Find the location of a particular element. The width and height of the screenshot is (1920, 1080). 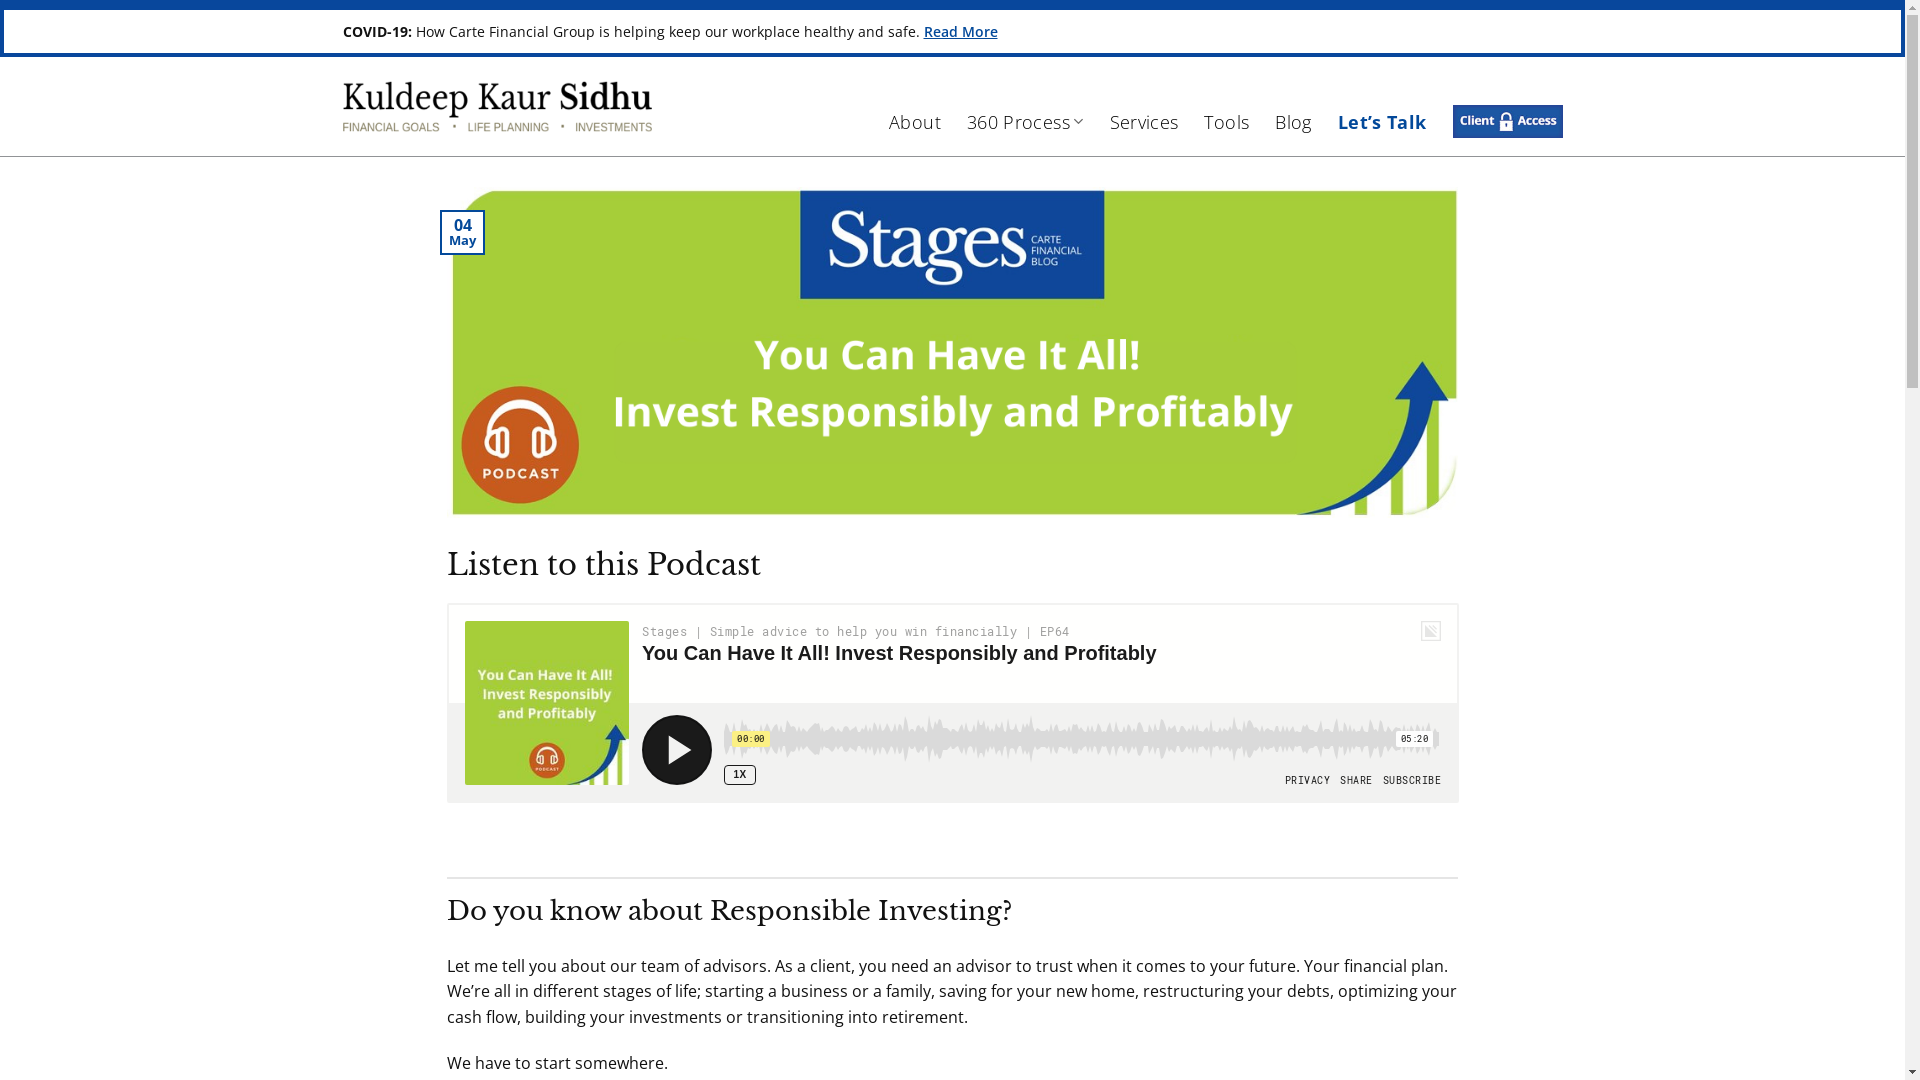

Services is located at coordinates (1144, 122).